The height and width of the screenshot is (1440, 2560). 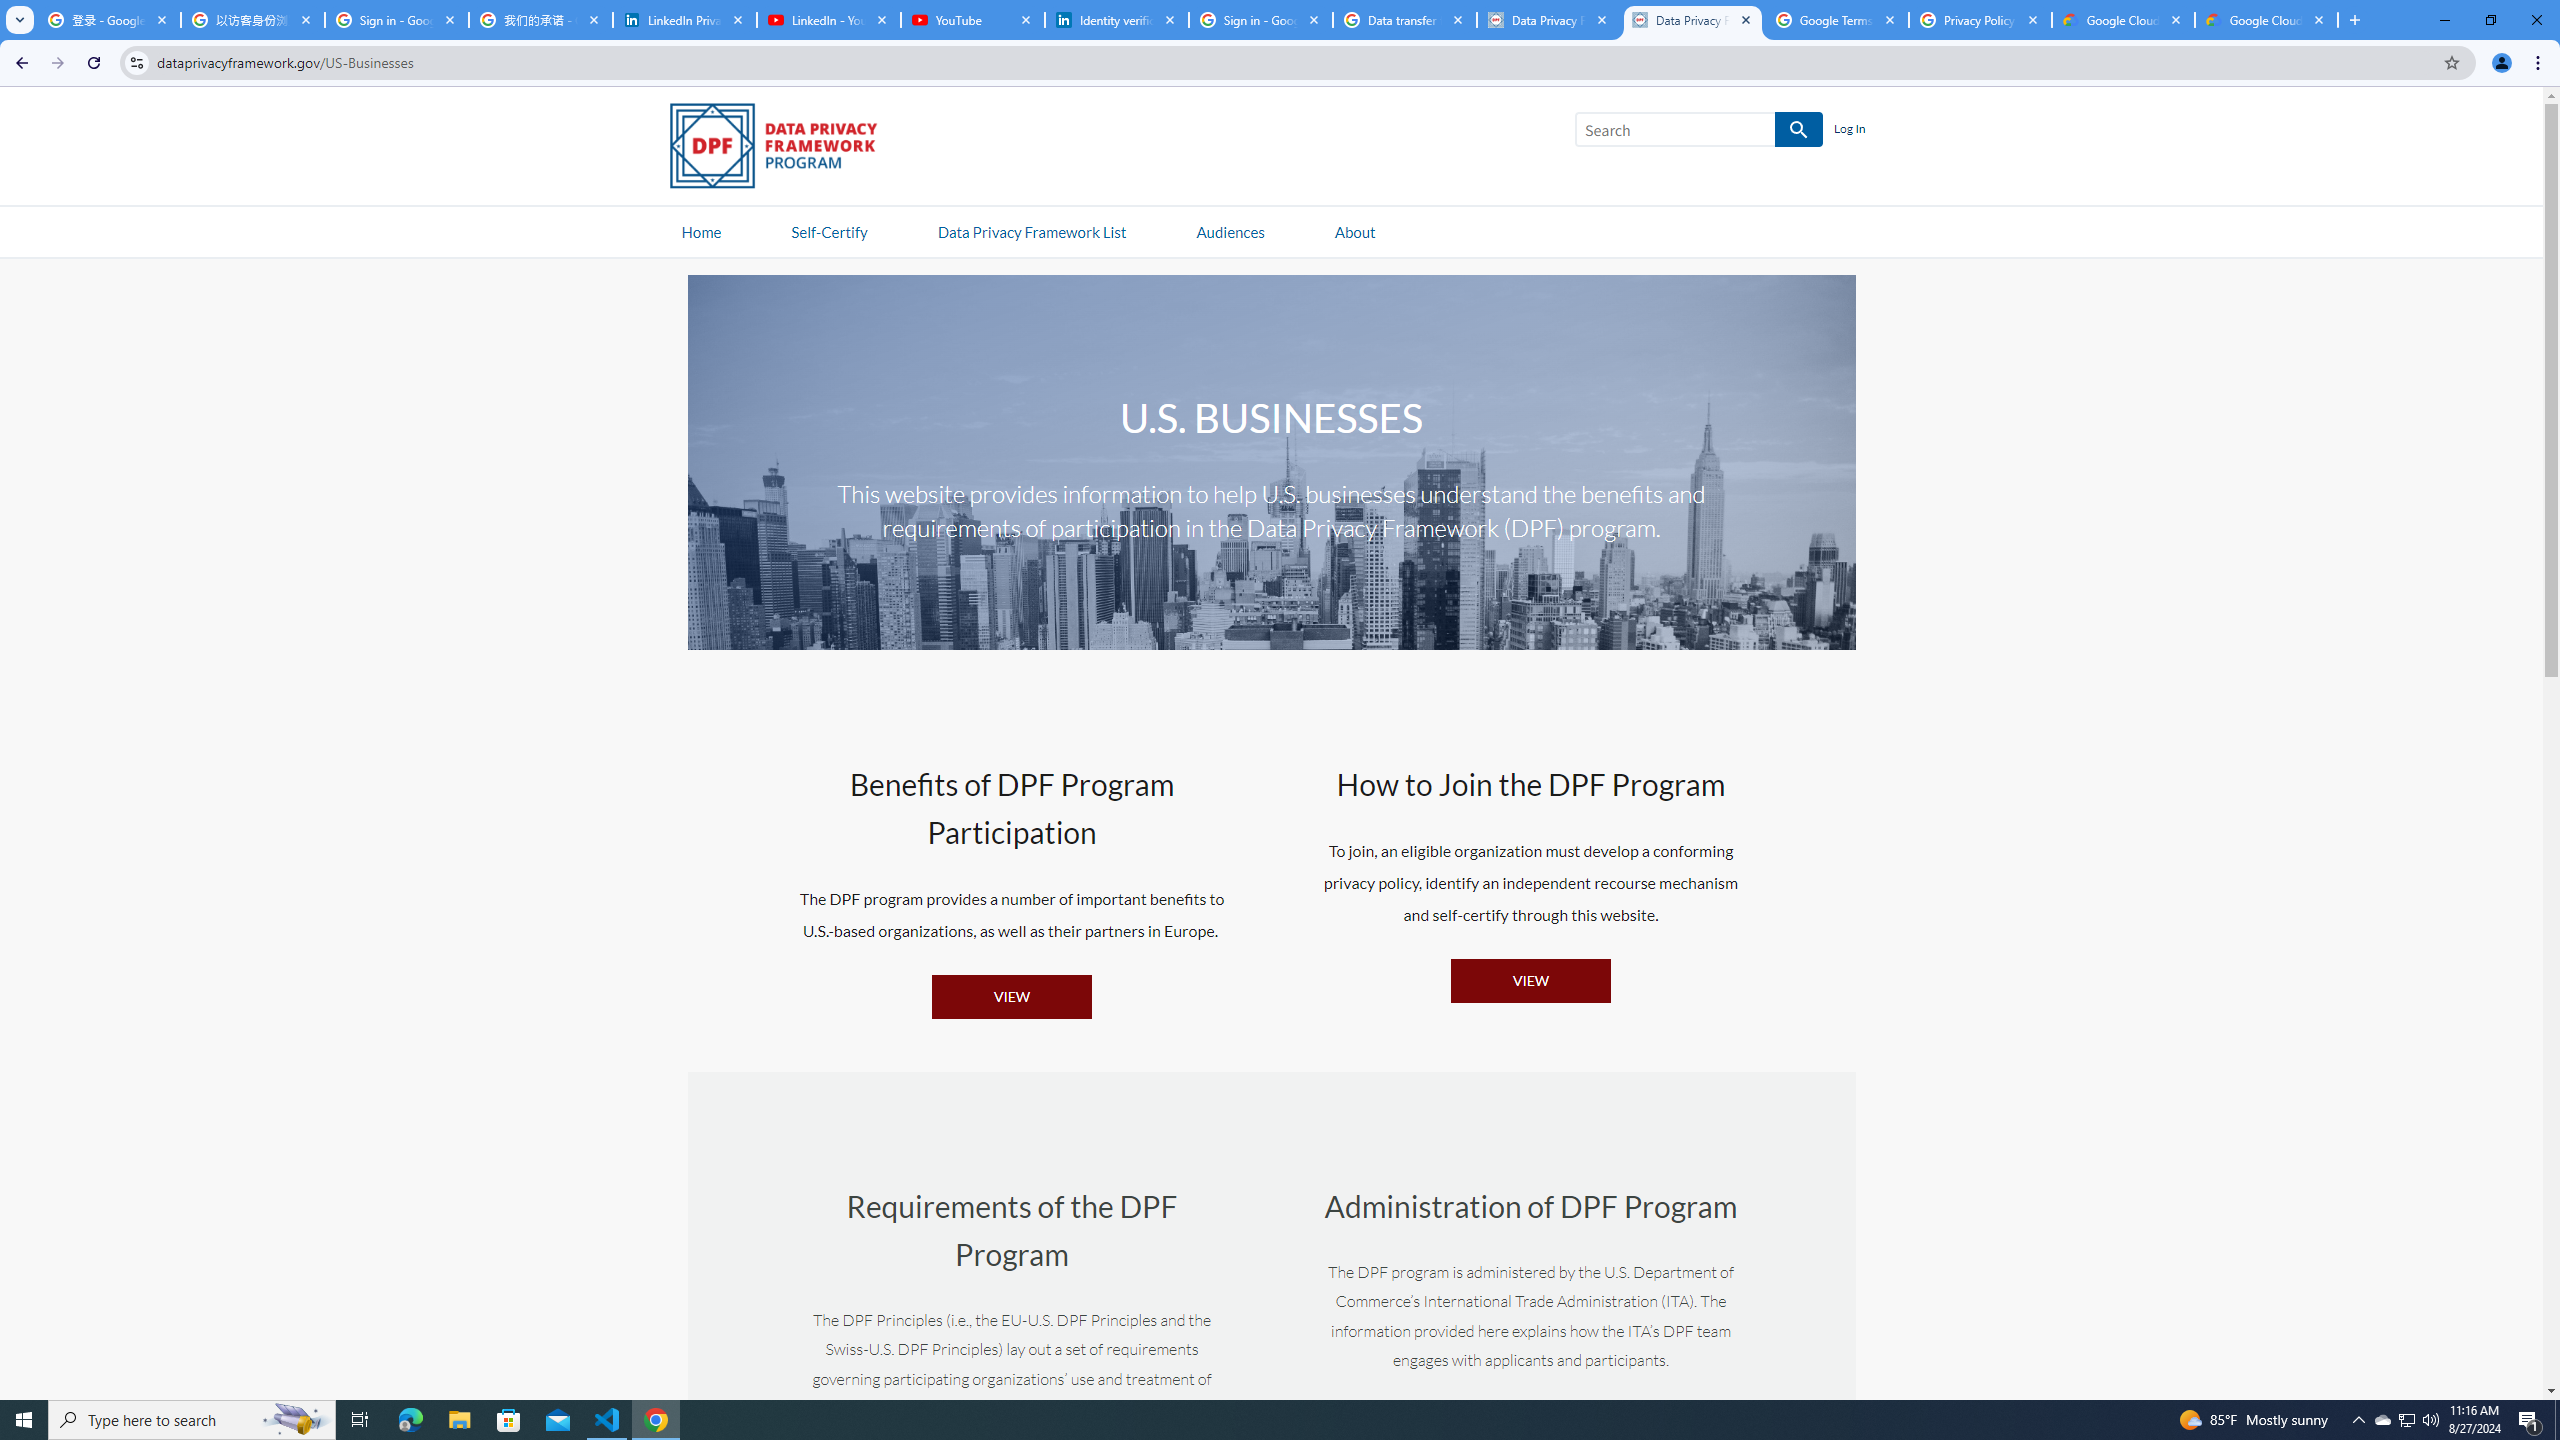 I want to click on Self-Certify, so click(x=829, y=230).